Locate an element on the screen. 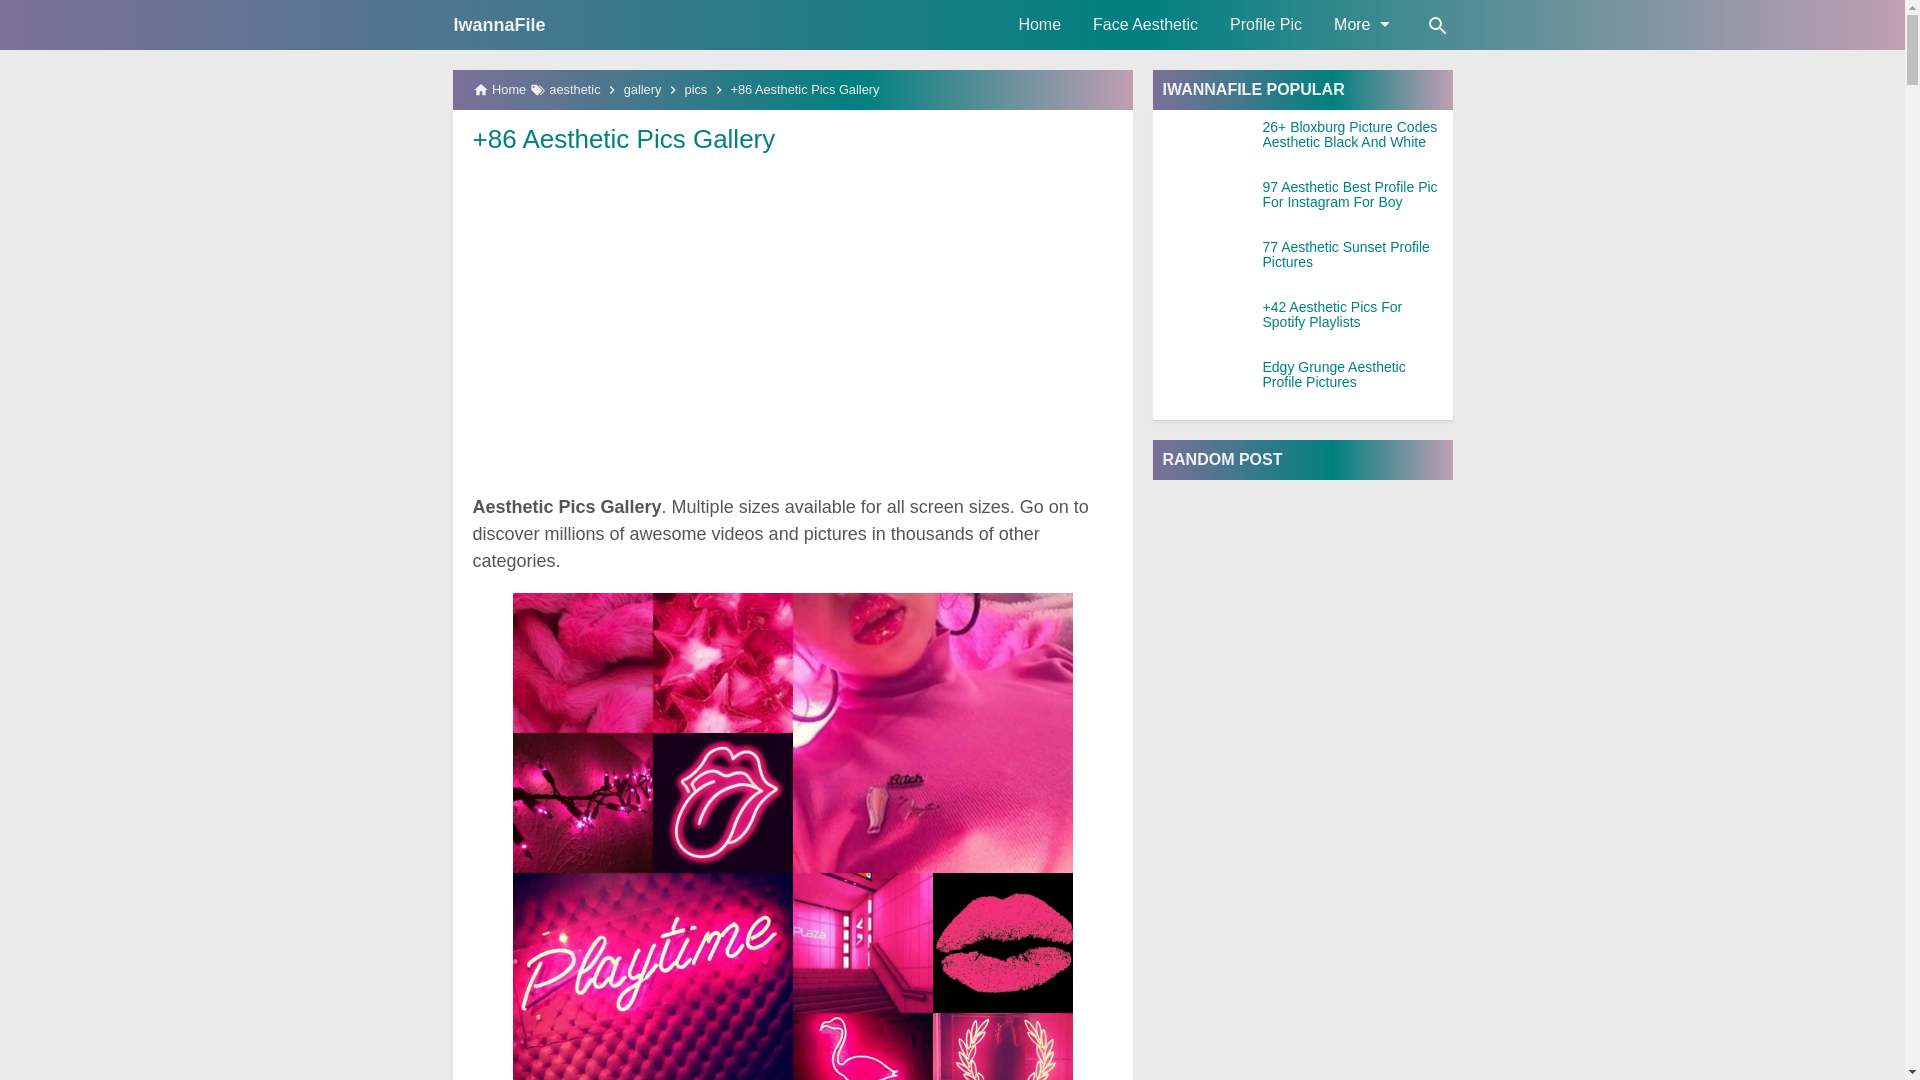  Home is located at coordinates (1040, 24).